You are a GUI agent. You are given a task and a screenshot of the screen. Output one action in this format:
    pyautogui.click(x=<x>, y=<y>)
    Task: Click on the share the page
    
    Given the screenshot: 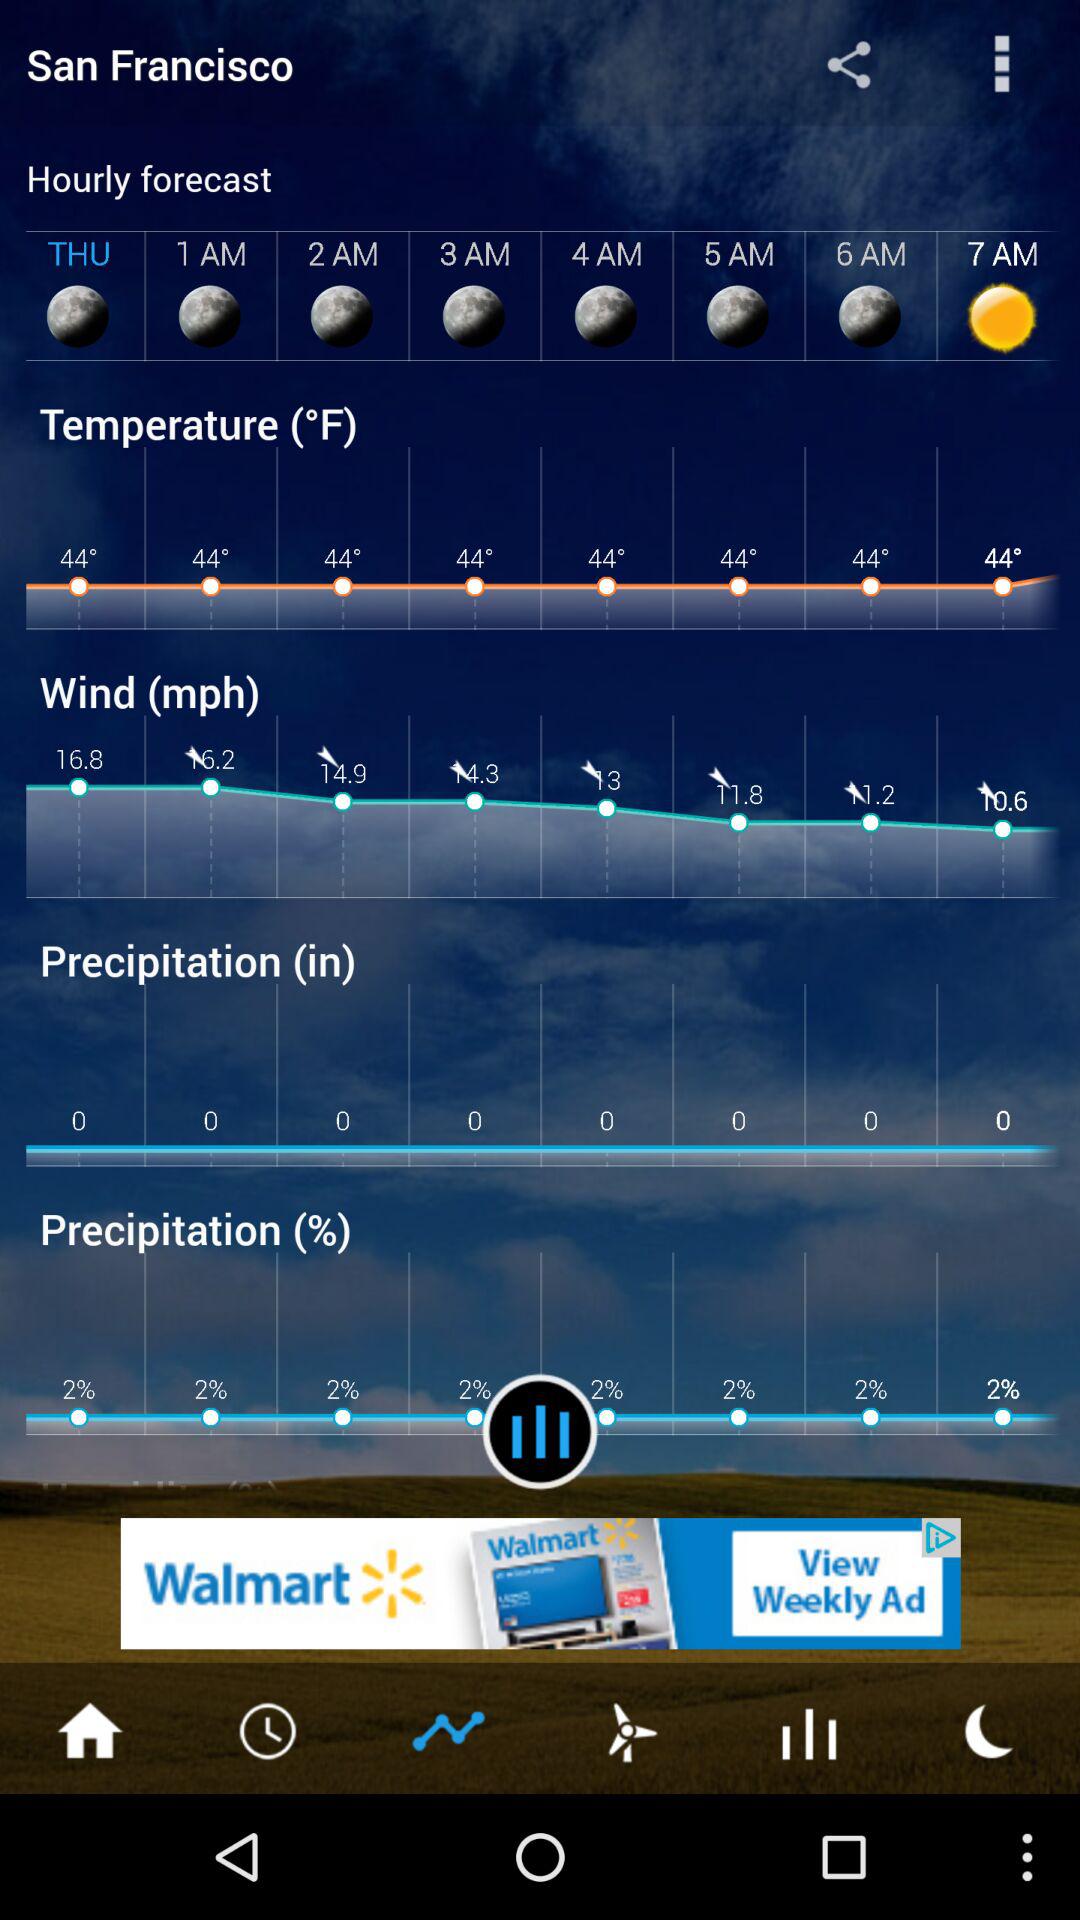 What is the action you would take?
    pyautogui.click(x=848, y=64)
    